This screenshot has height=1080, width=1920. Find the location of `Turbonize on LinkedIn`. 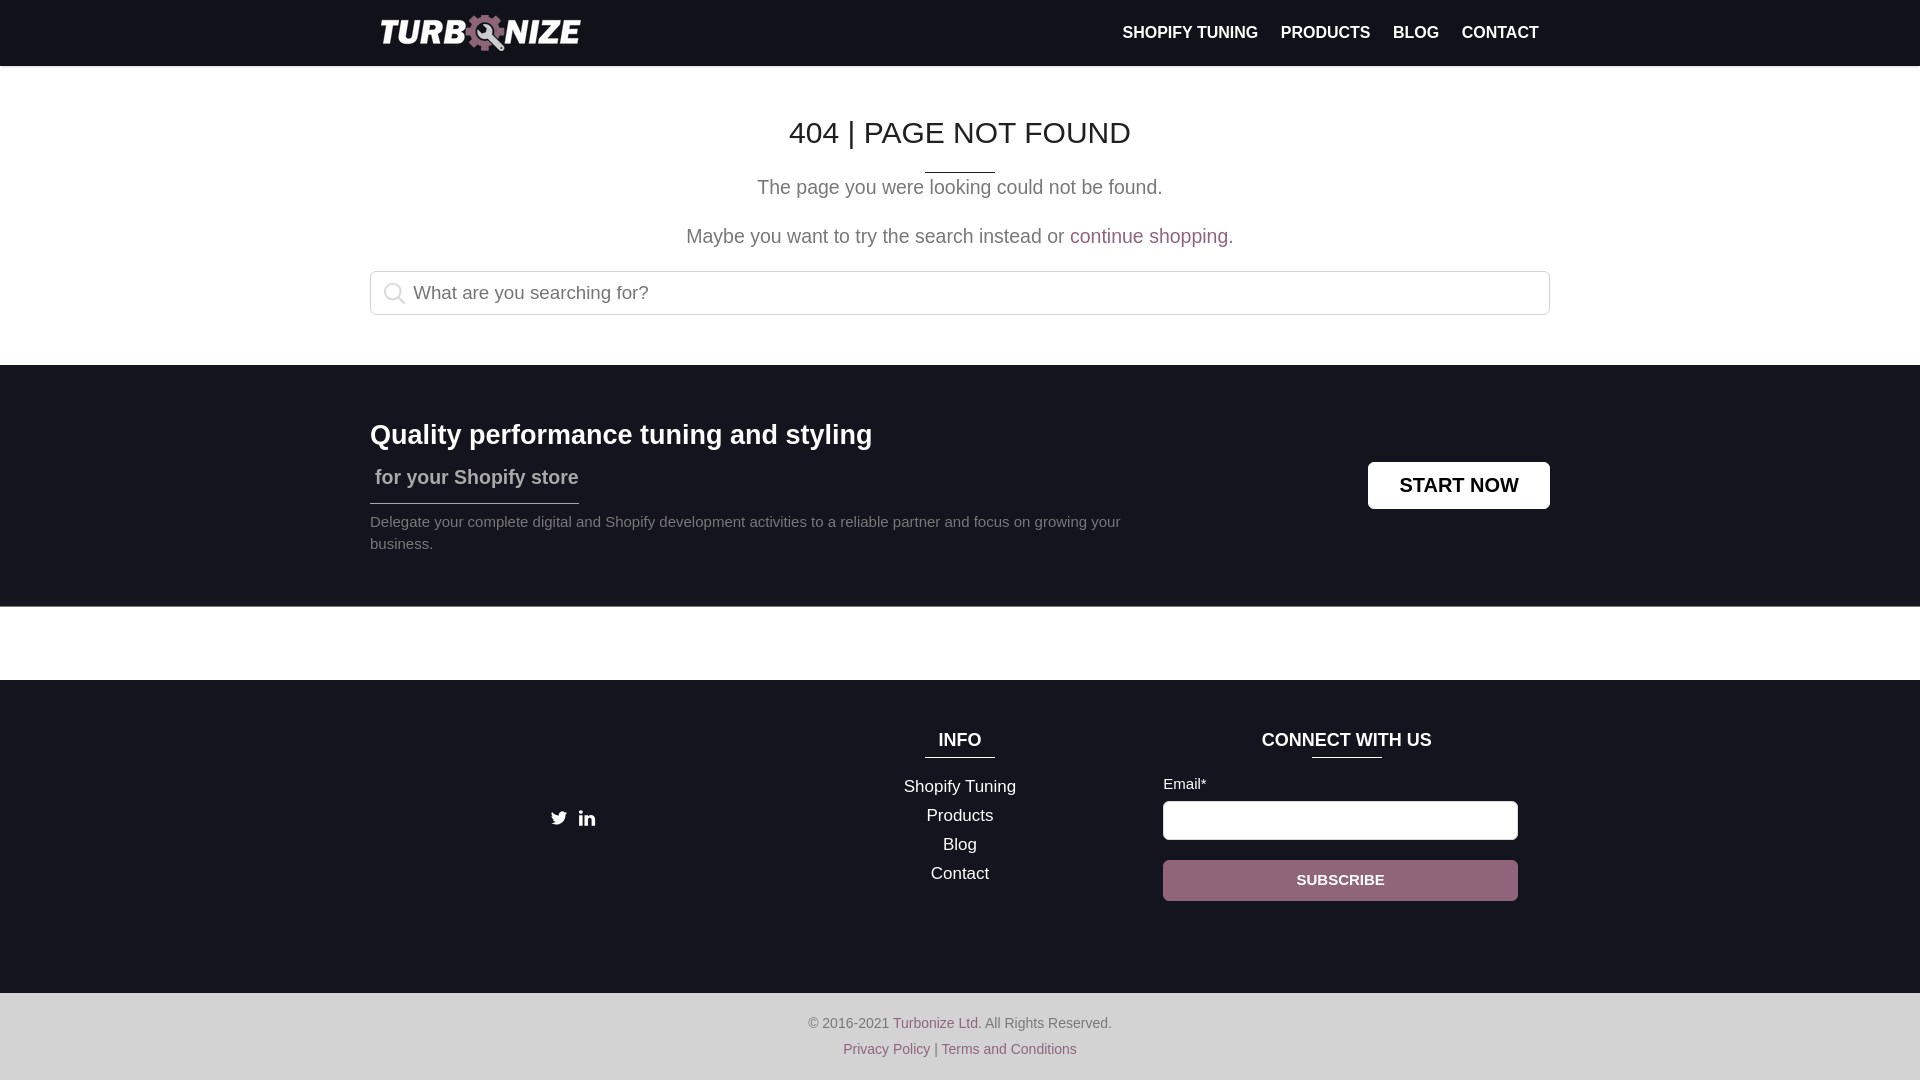

Turbonize on LinkedIn is located at coordinates (586, 822).